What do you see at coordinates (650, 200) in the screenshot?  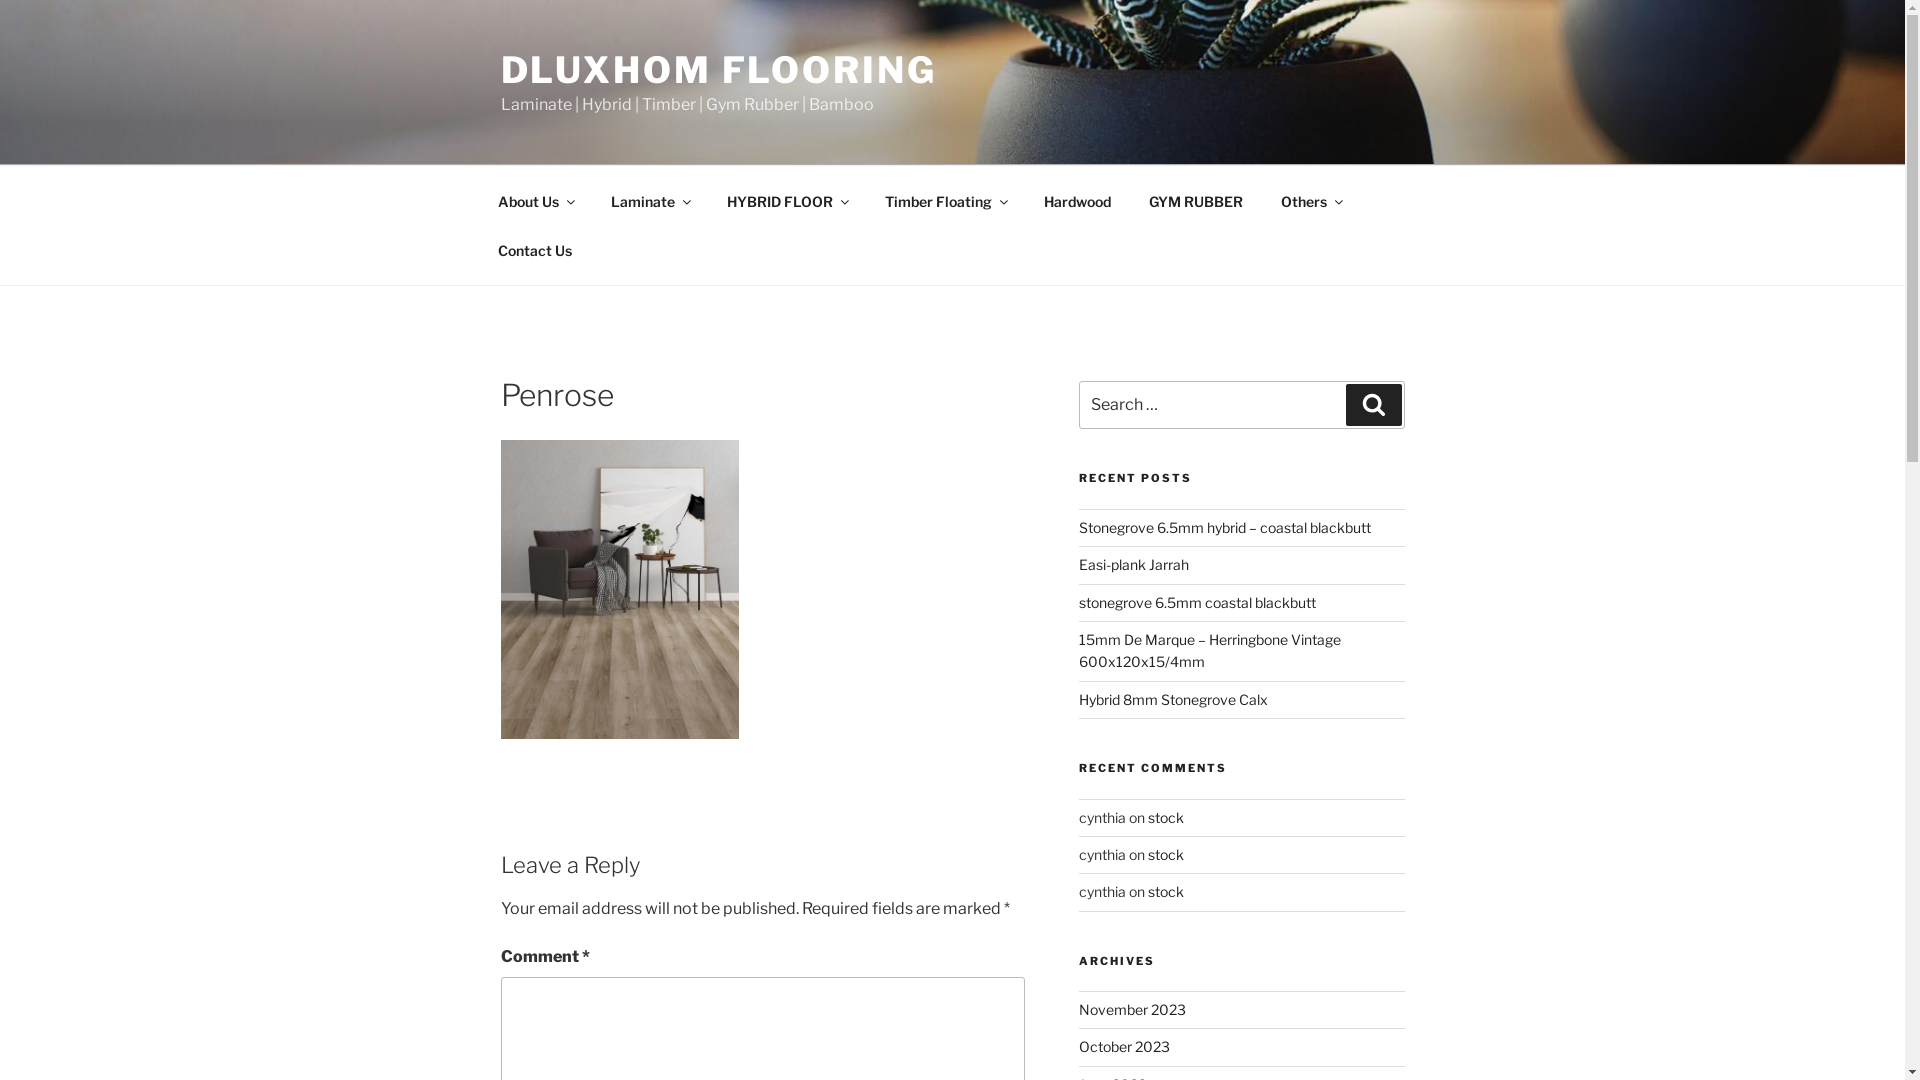 I see `Laminate` at bounding box center [650, 200].